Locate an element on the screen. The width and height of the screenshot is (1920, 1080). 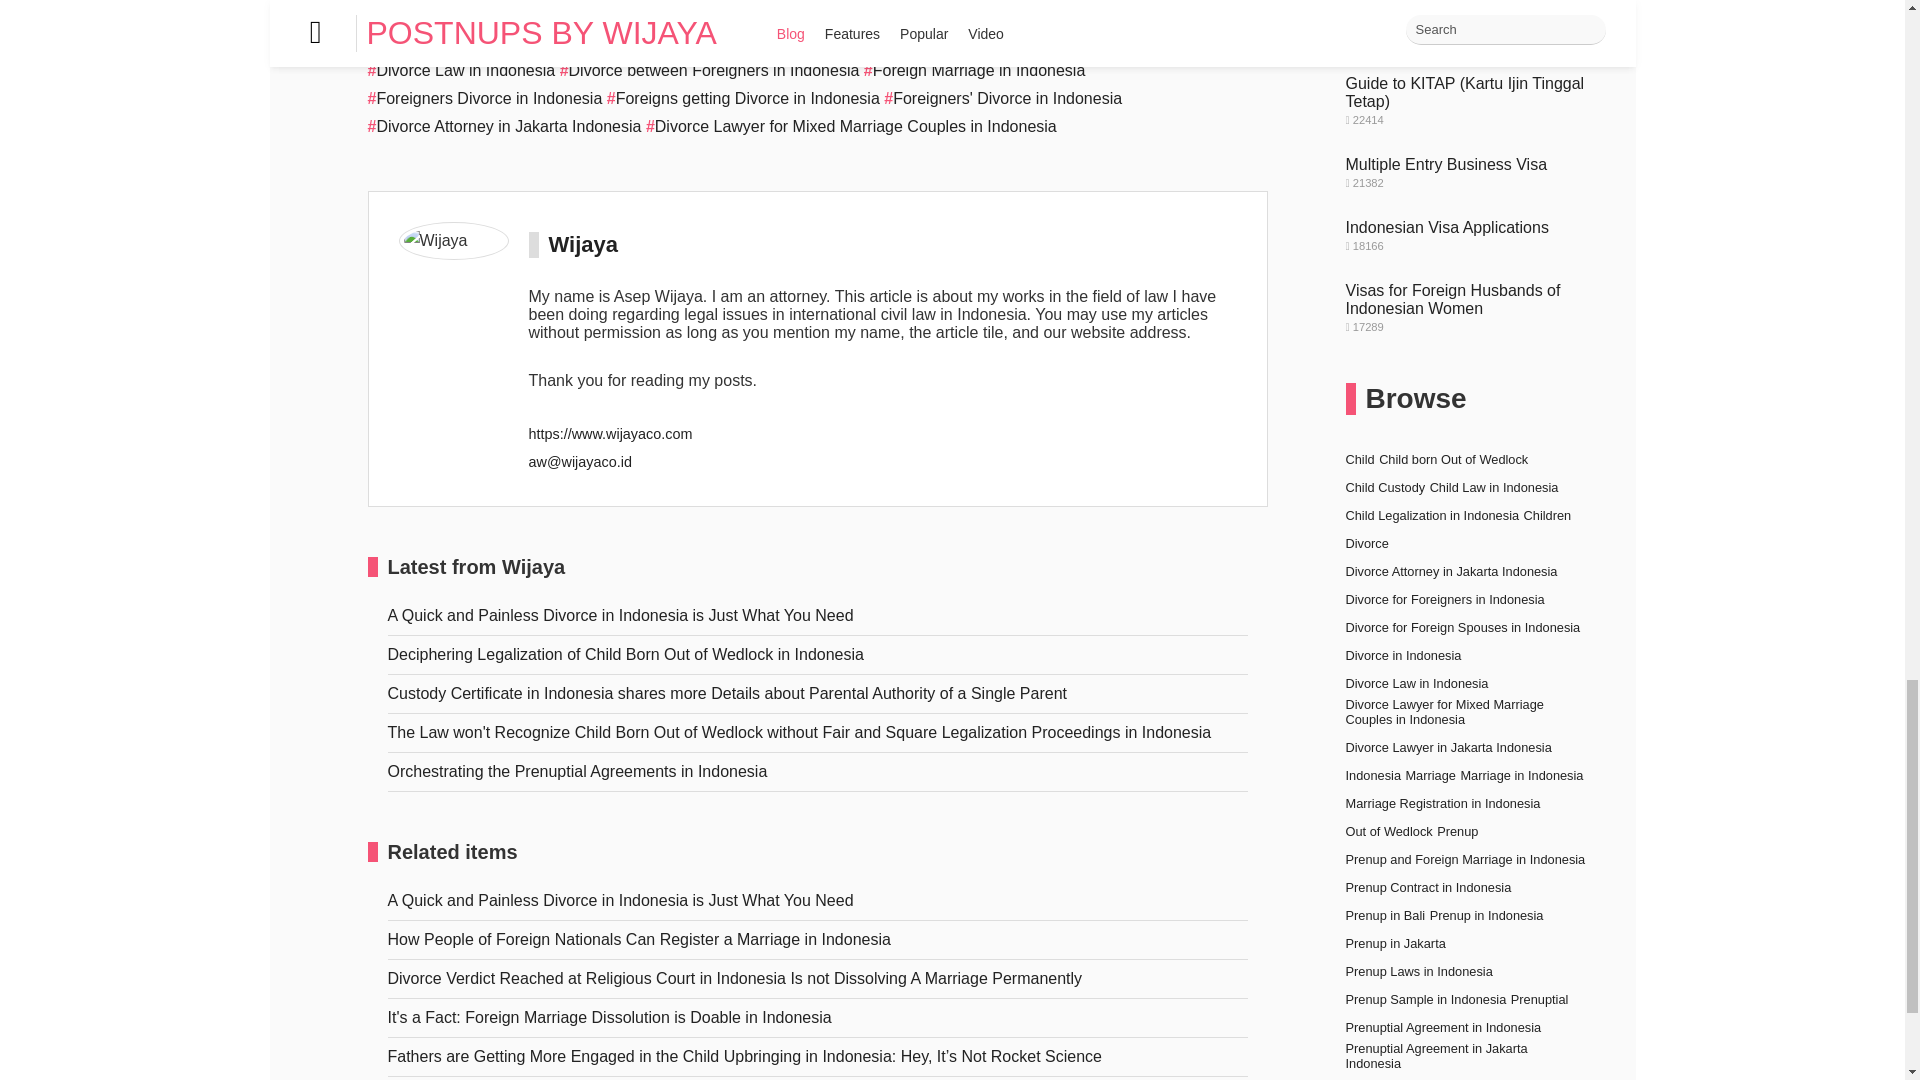
Divorce Law in Indonesia is located at coordinates (462, 70).